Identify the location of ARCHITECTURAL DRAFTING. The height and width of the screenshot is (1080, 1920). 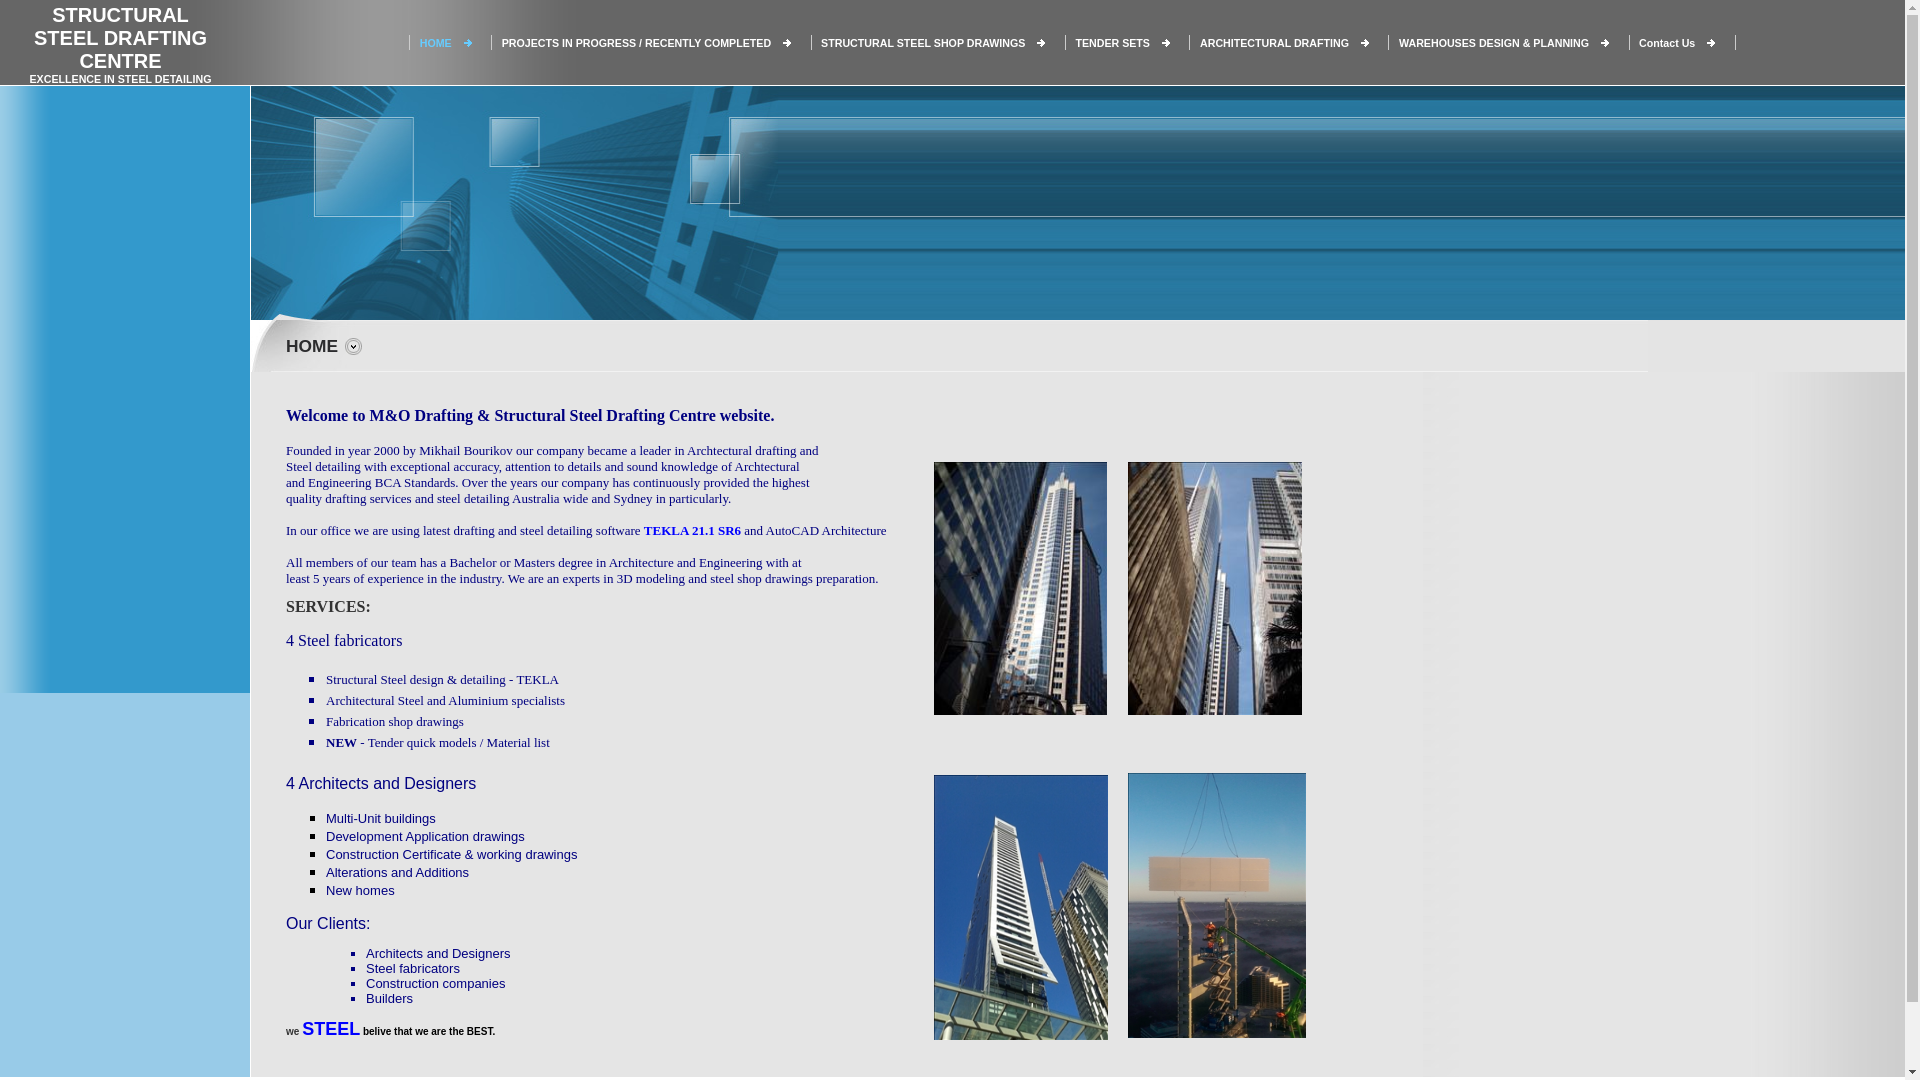
(1274, 42).